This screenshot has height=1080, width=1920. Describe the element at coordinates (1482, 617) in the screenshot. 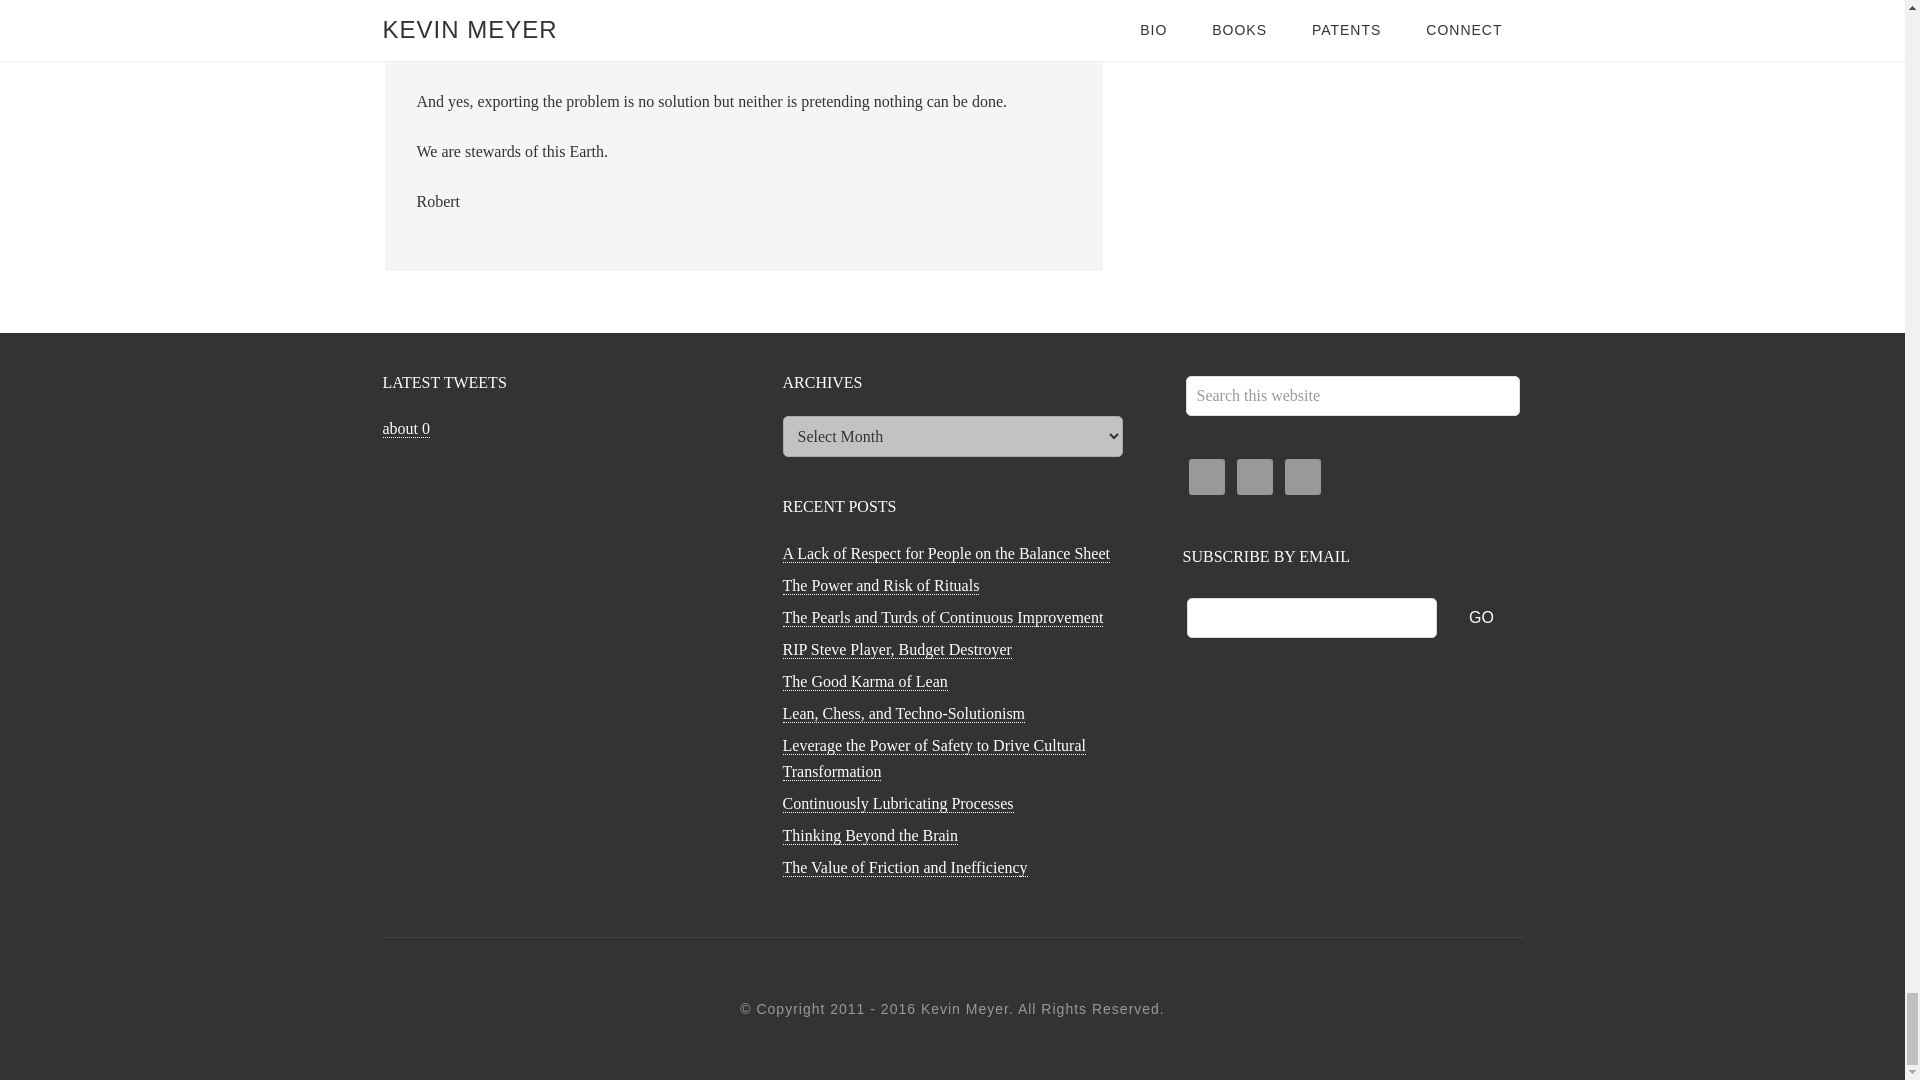

I see `Go` at that location.